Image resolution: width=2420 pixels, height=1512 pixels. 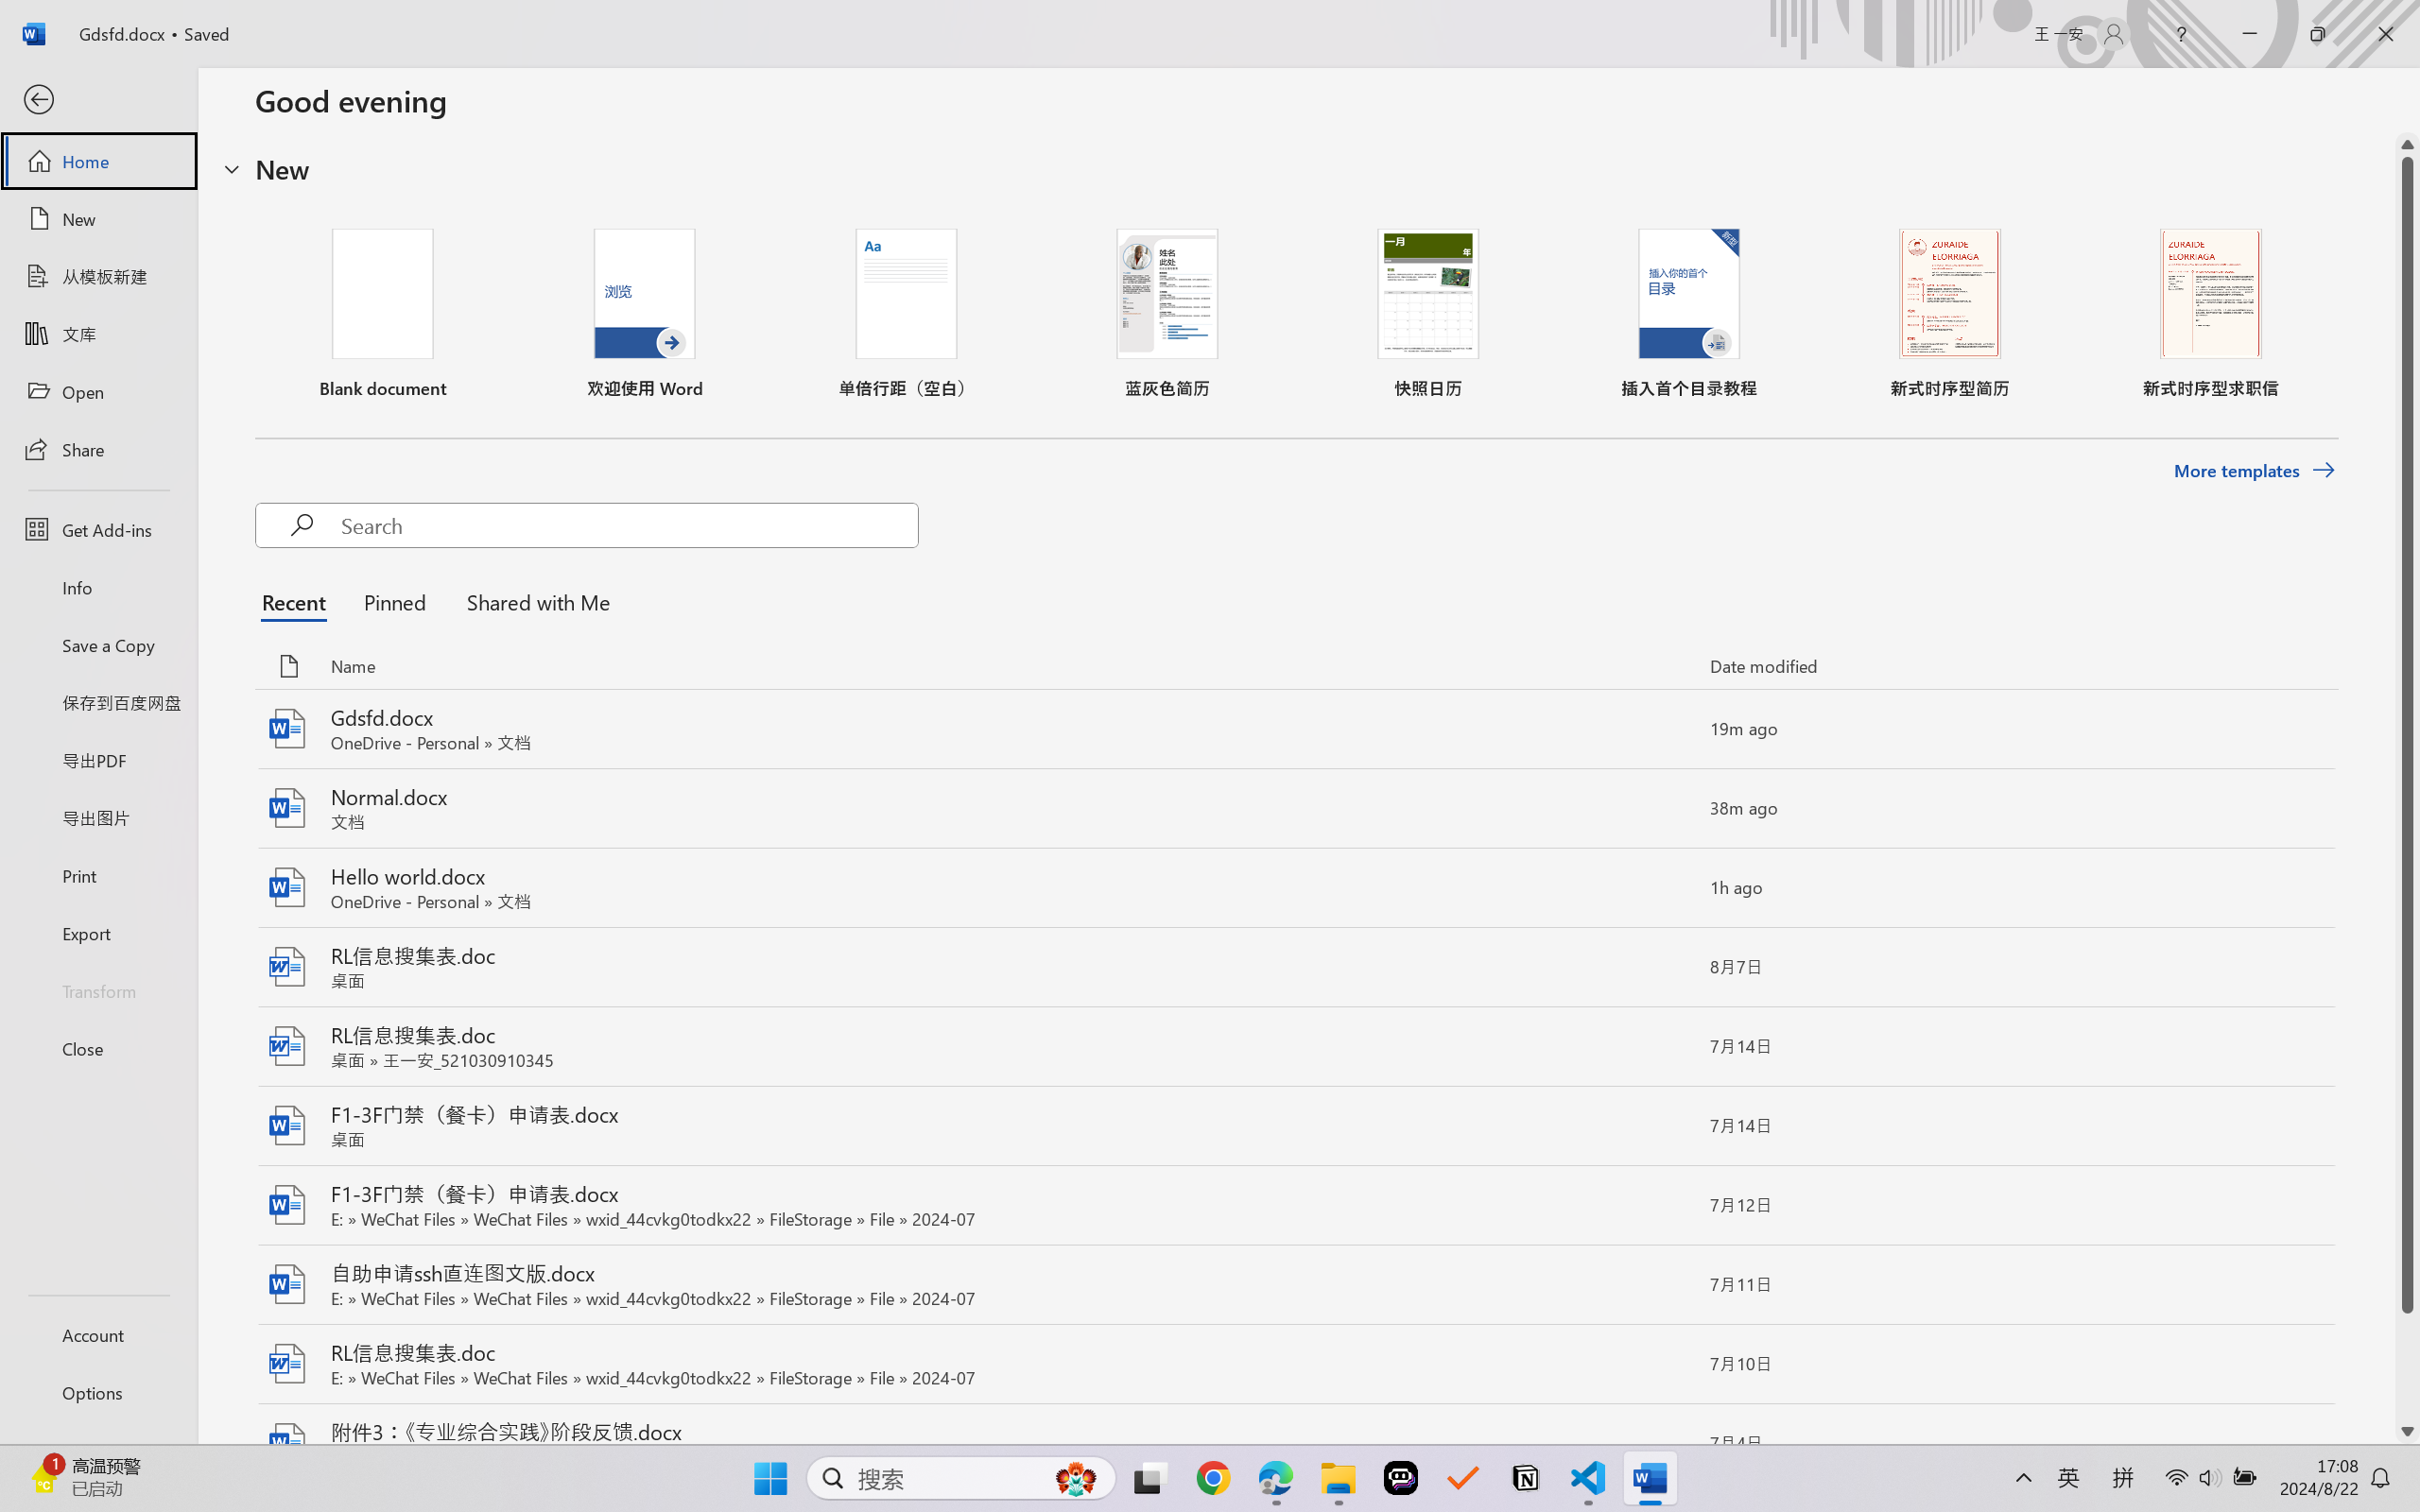 What do you see at coordinates (475, 106) in the screenshot?
I see `Fonts` at bounding box center [475, 106].